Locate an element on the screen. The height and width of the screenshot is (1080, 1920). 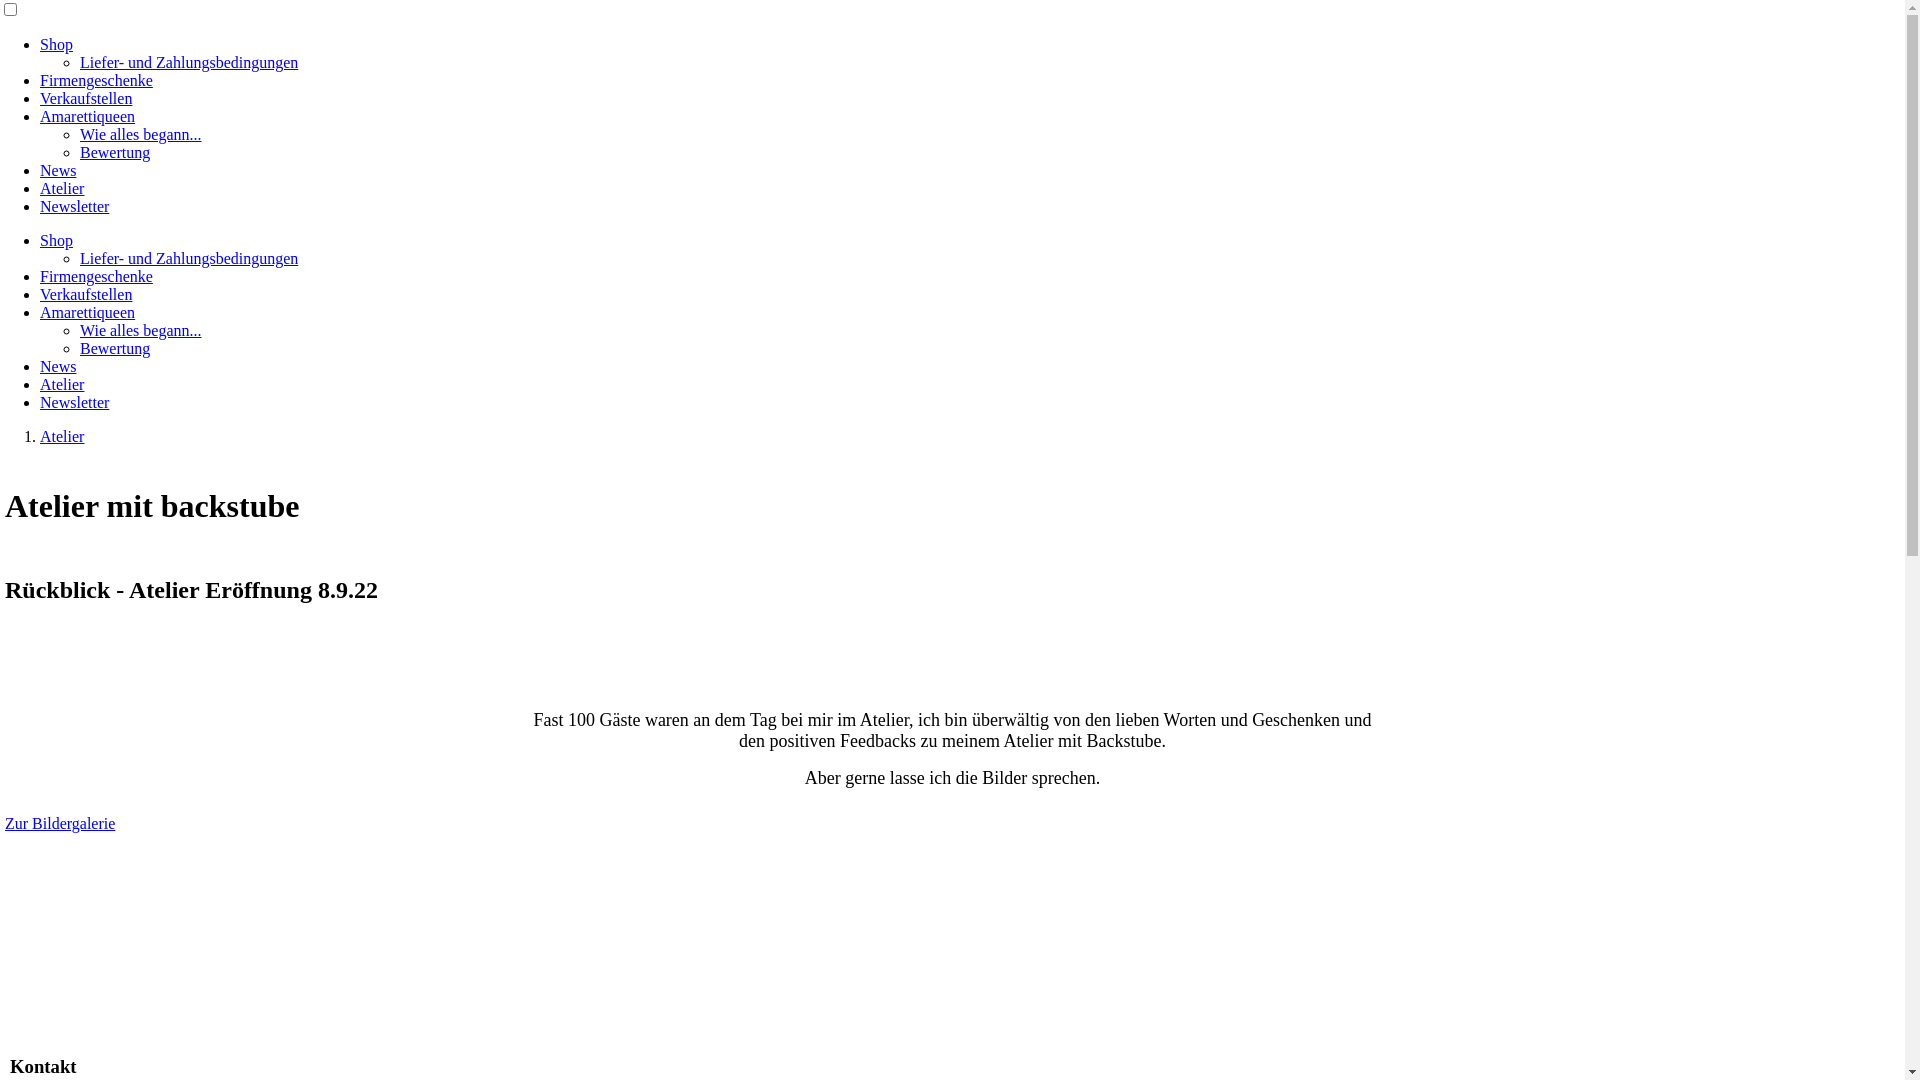
Amarettiqueen is located at coordinates (88, 116).